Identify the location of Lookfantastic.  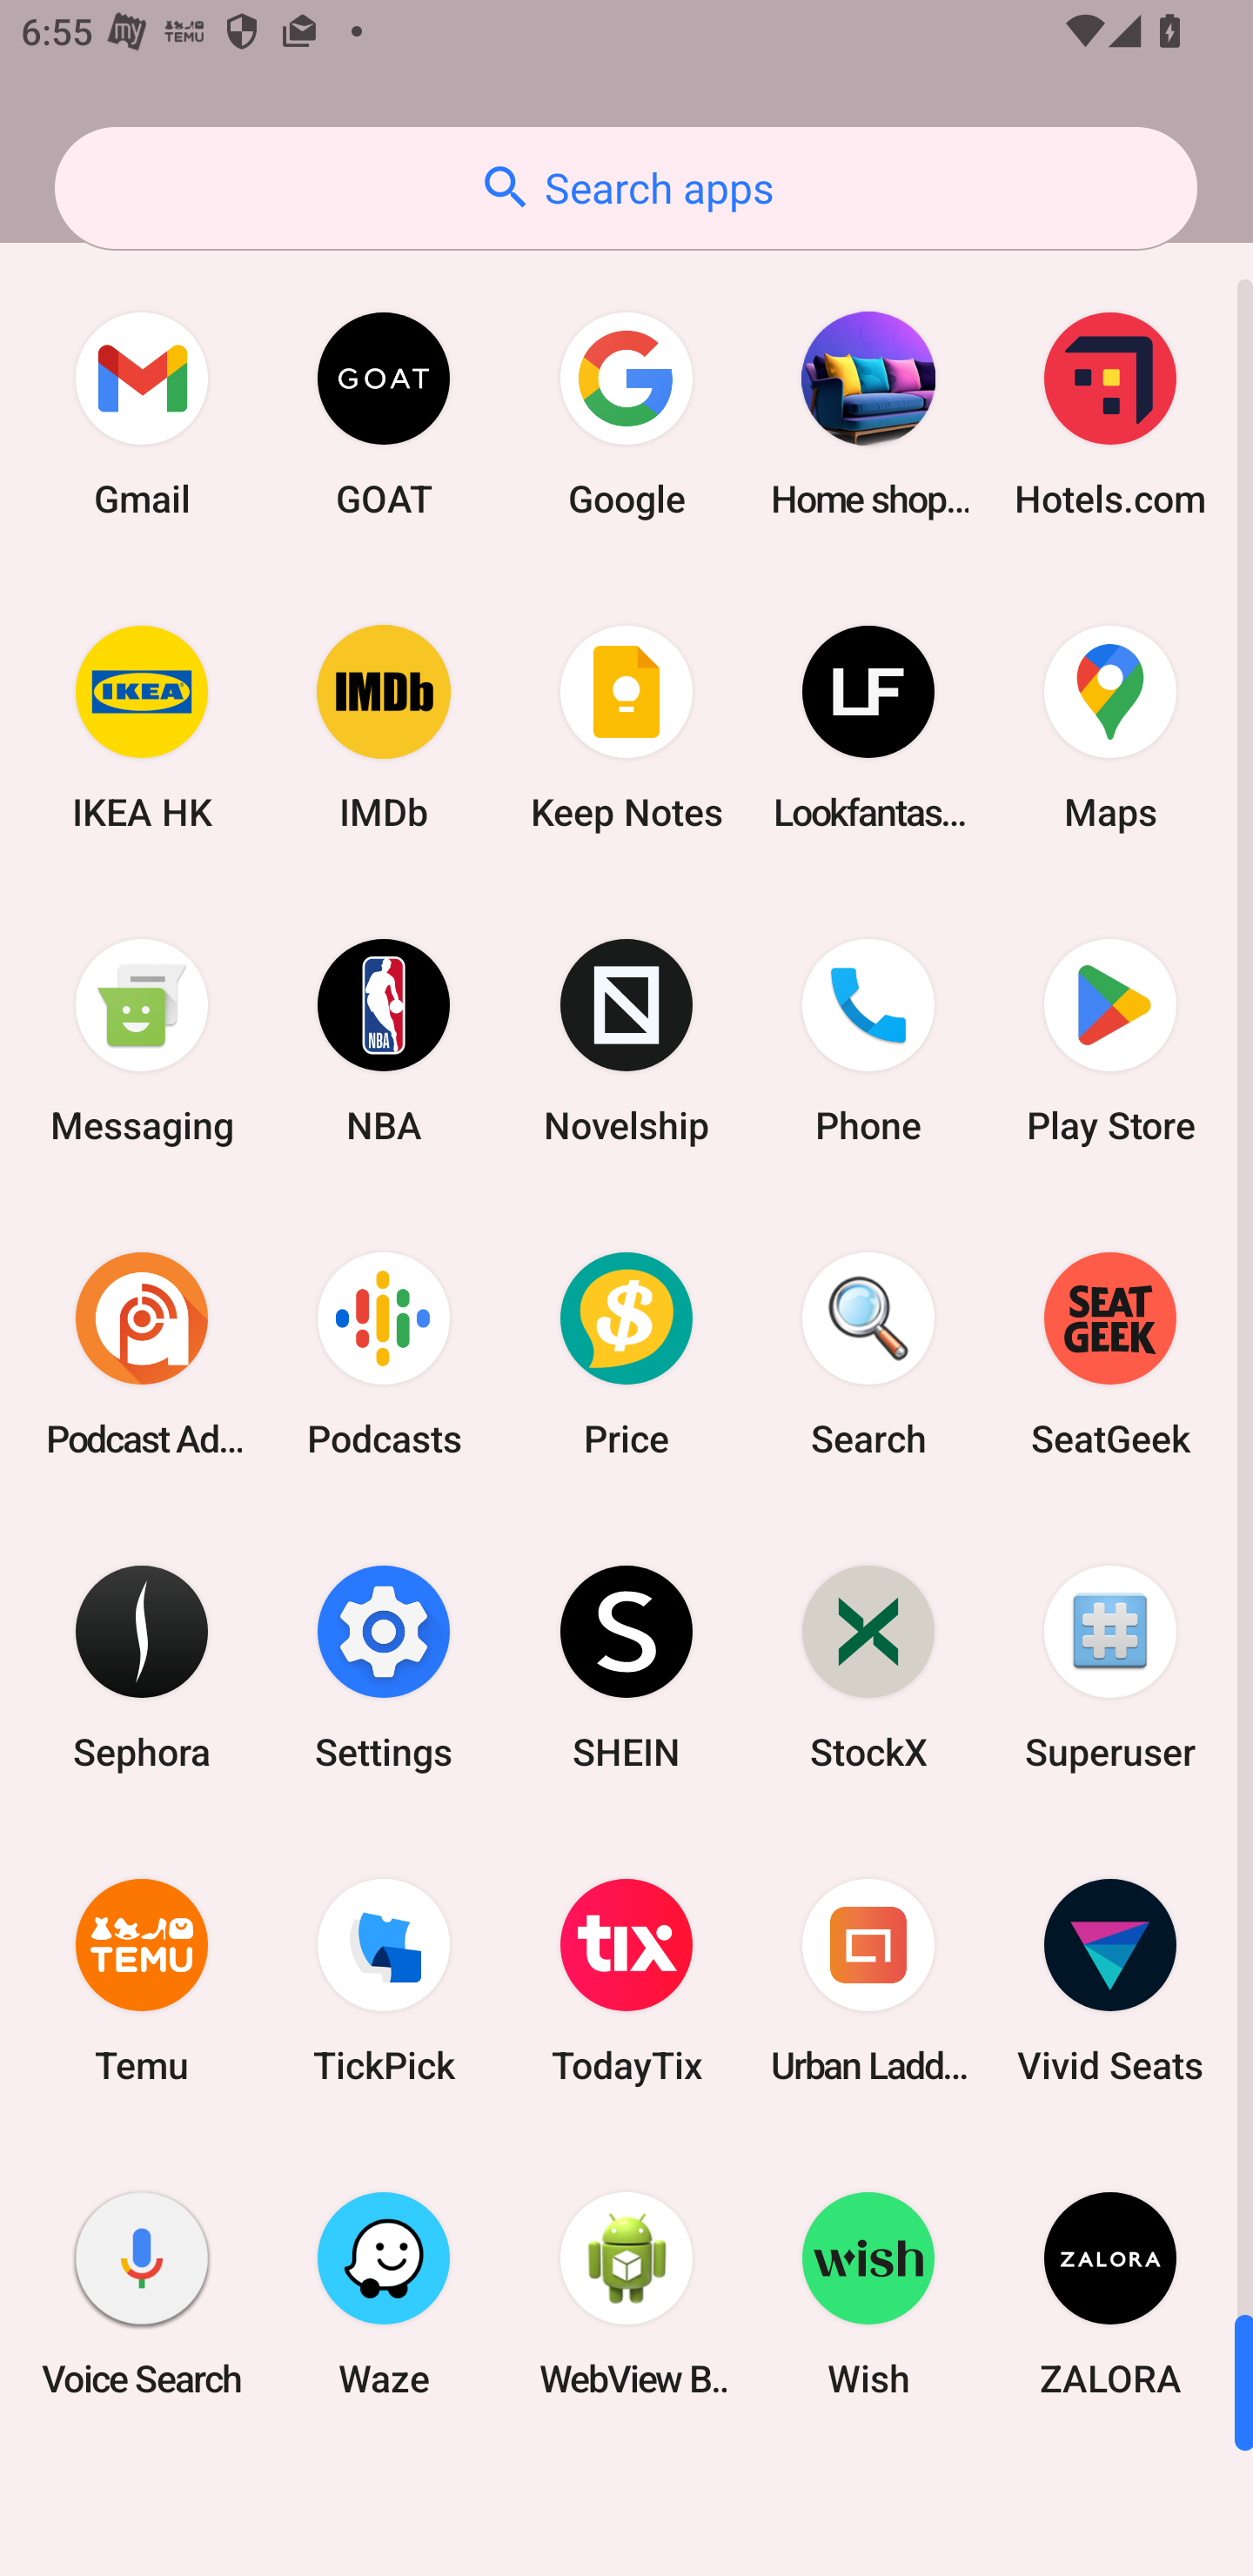
(868, 728).